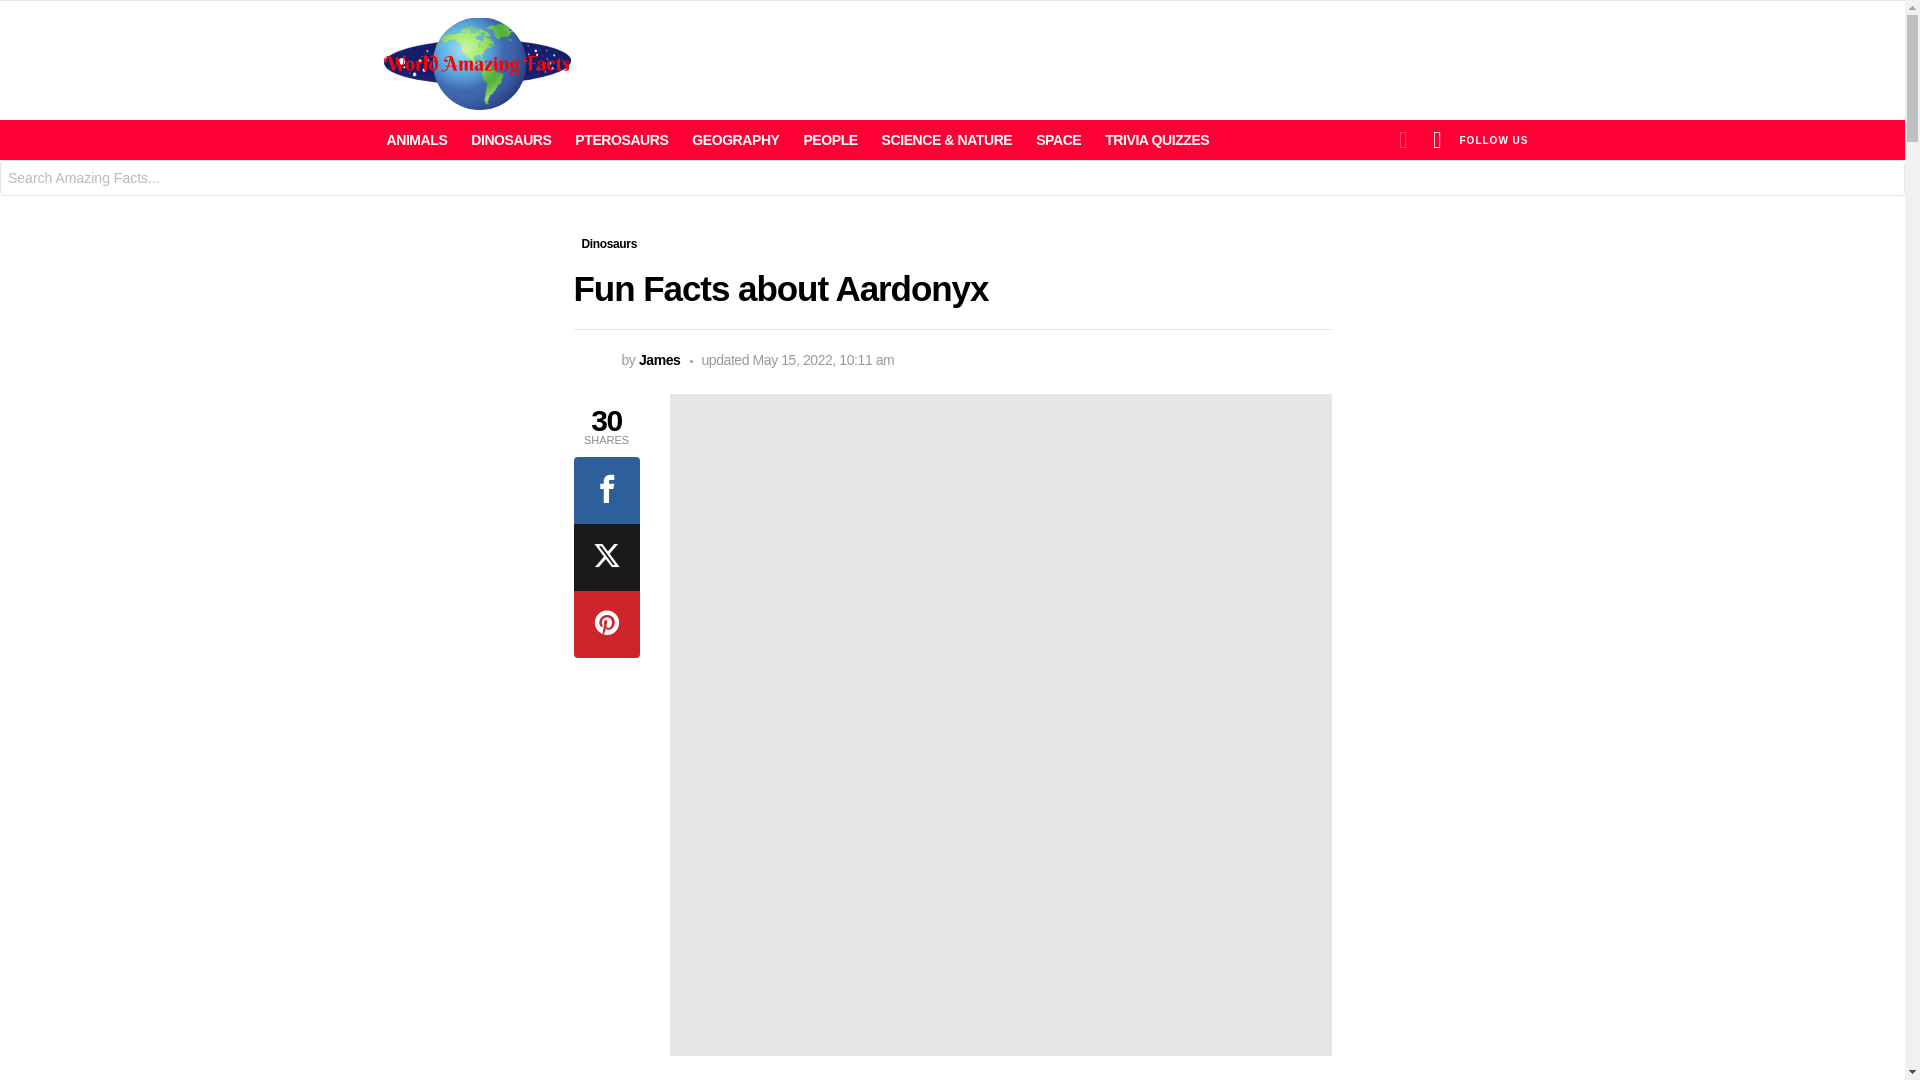 The width and height of the screenshot is (1920, 1080). What do you see at coordinates (416, 140) in the screenshot?
I see `ANIMALS` at bounding box center [416, 140].